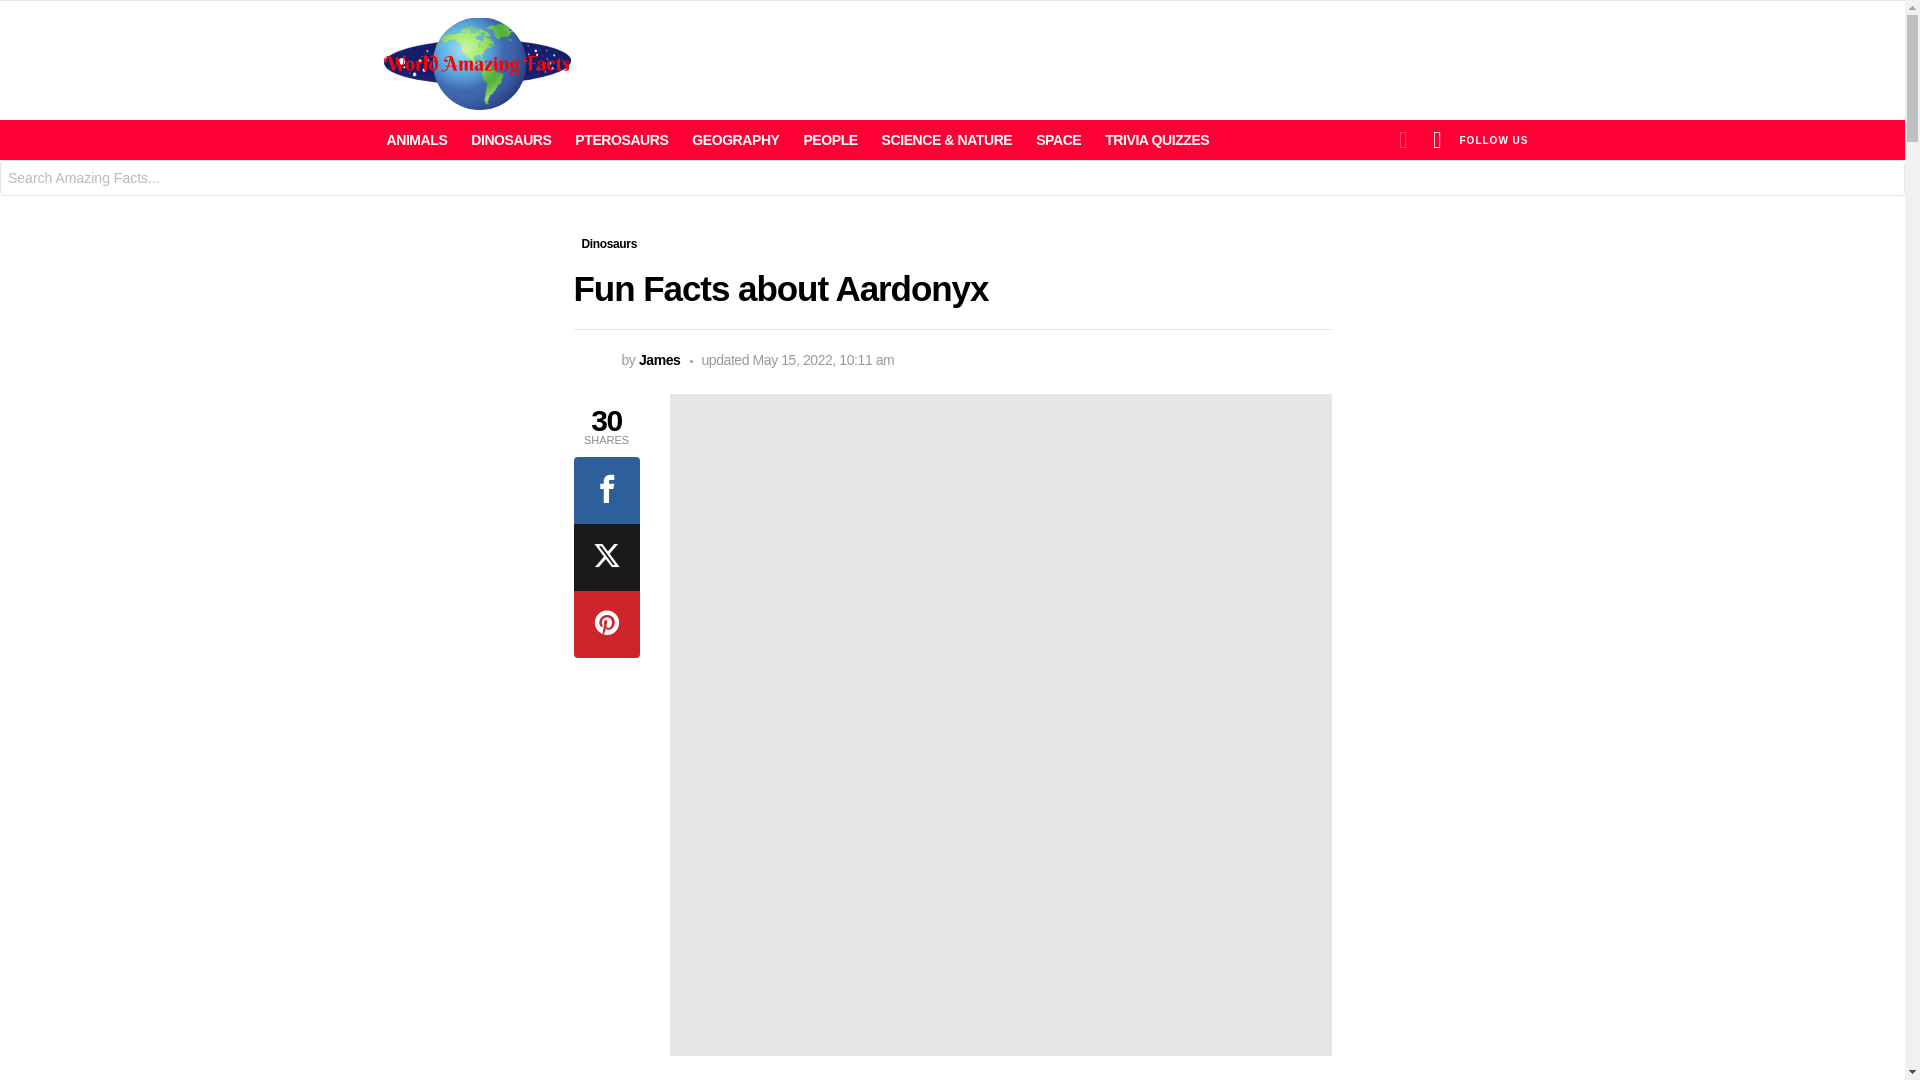 The width and height of the screenshot is (1920, 1080). What do you see at coordinates (416, 140) in the screenshot?
I see `ANIMALS` at bounding box center [416, 140].